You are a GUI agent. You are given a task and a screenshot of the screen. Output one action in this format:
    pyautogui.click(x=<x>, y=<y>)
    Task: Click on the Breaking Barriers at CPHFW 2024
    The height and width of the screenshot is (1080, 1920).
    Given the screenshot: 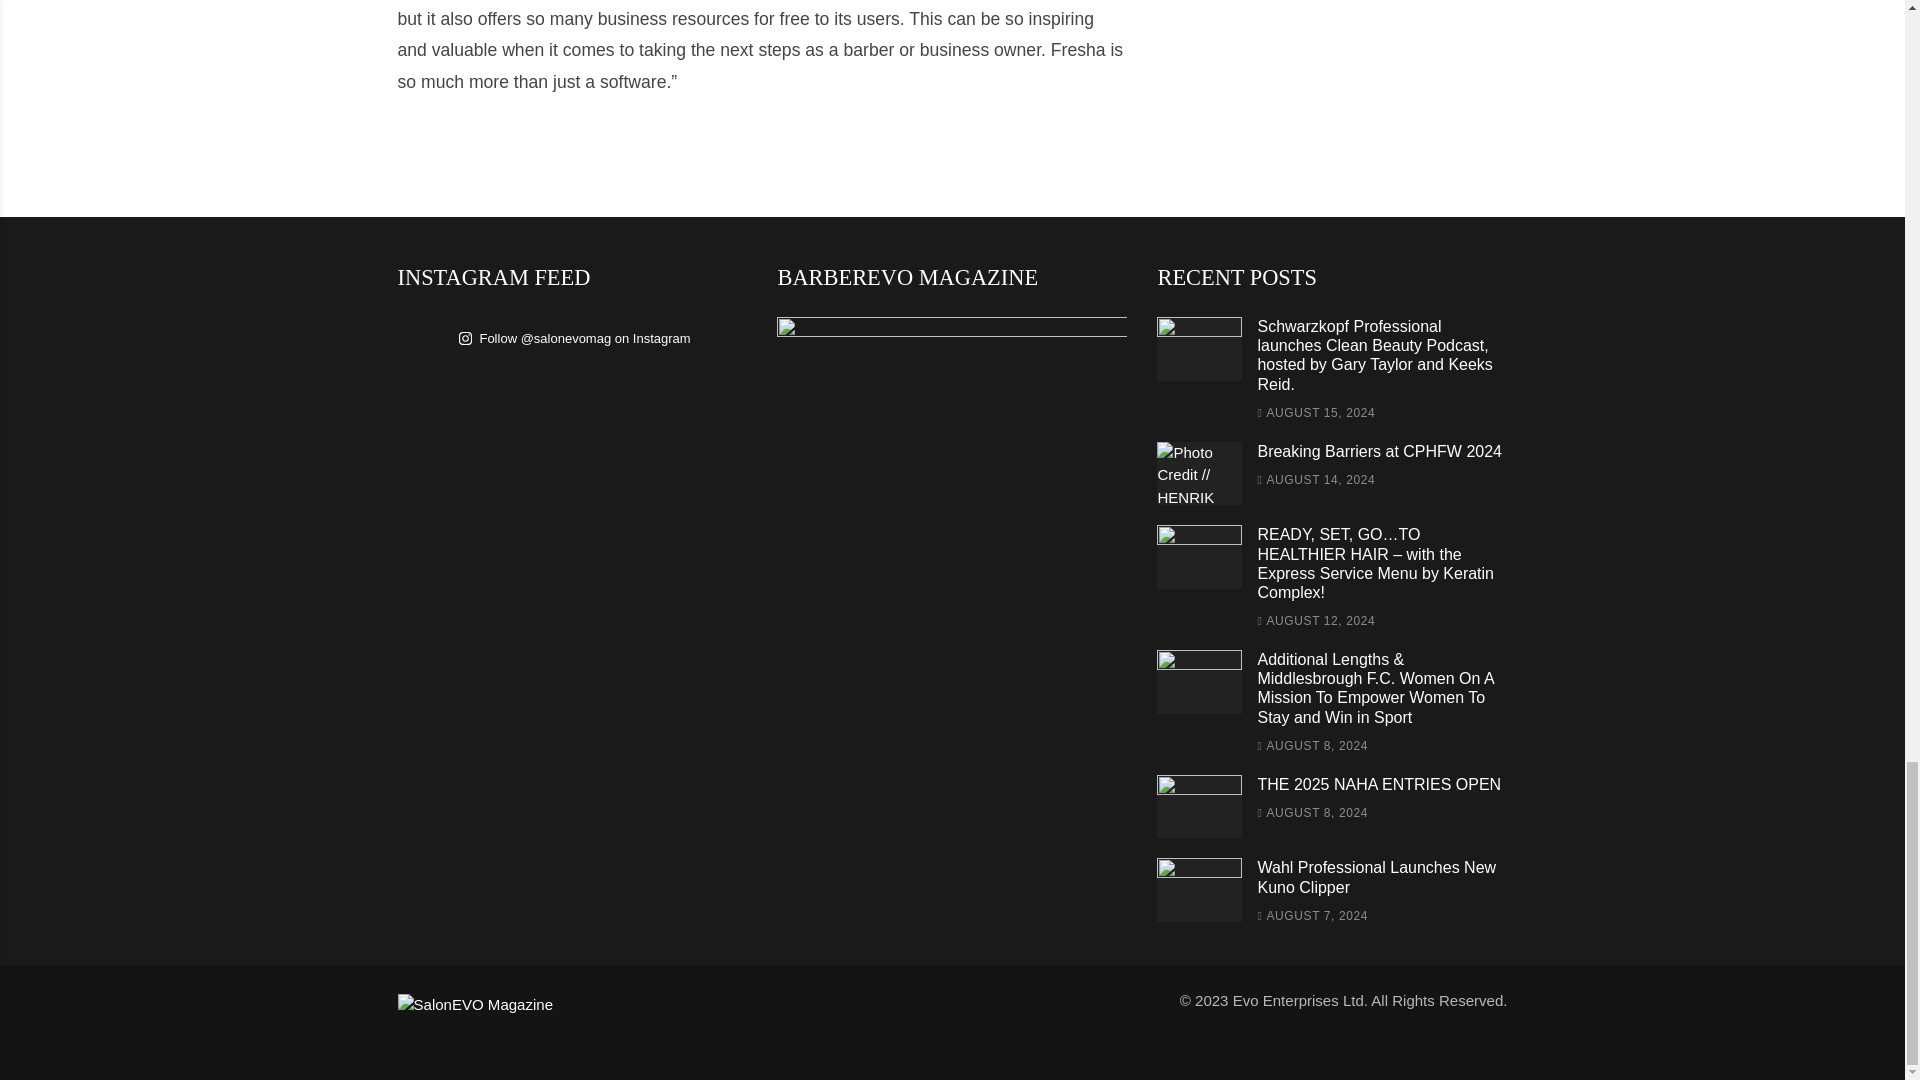 What is the action you would take?
    pyautogui.click(x=1379, y=451)
    